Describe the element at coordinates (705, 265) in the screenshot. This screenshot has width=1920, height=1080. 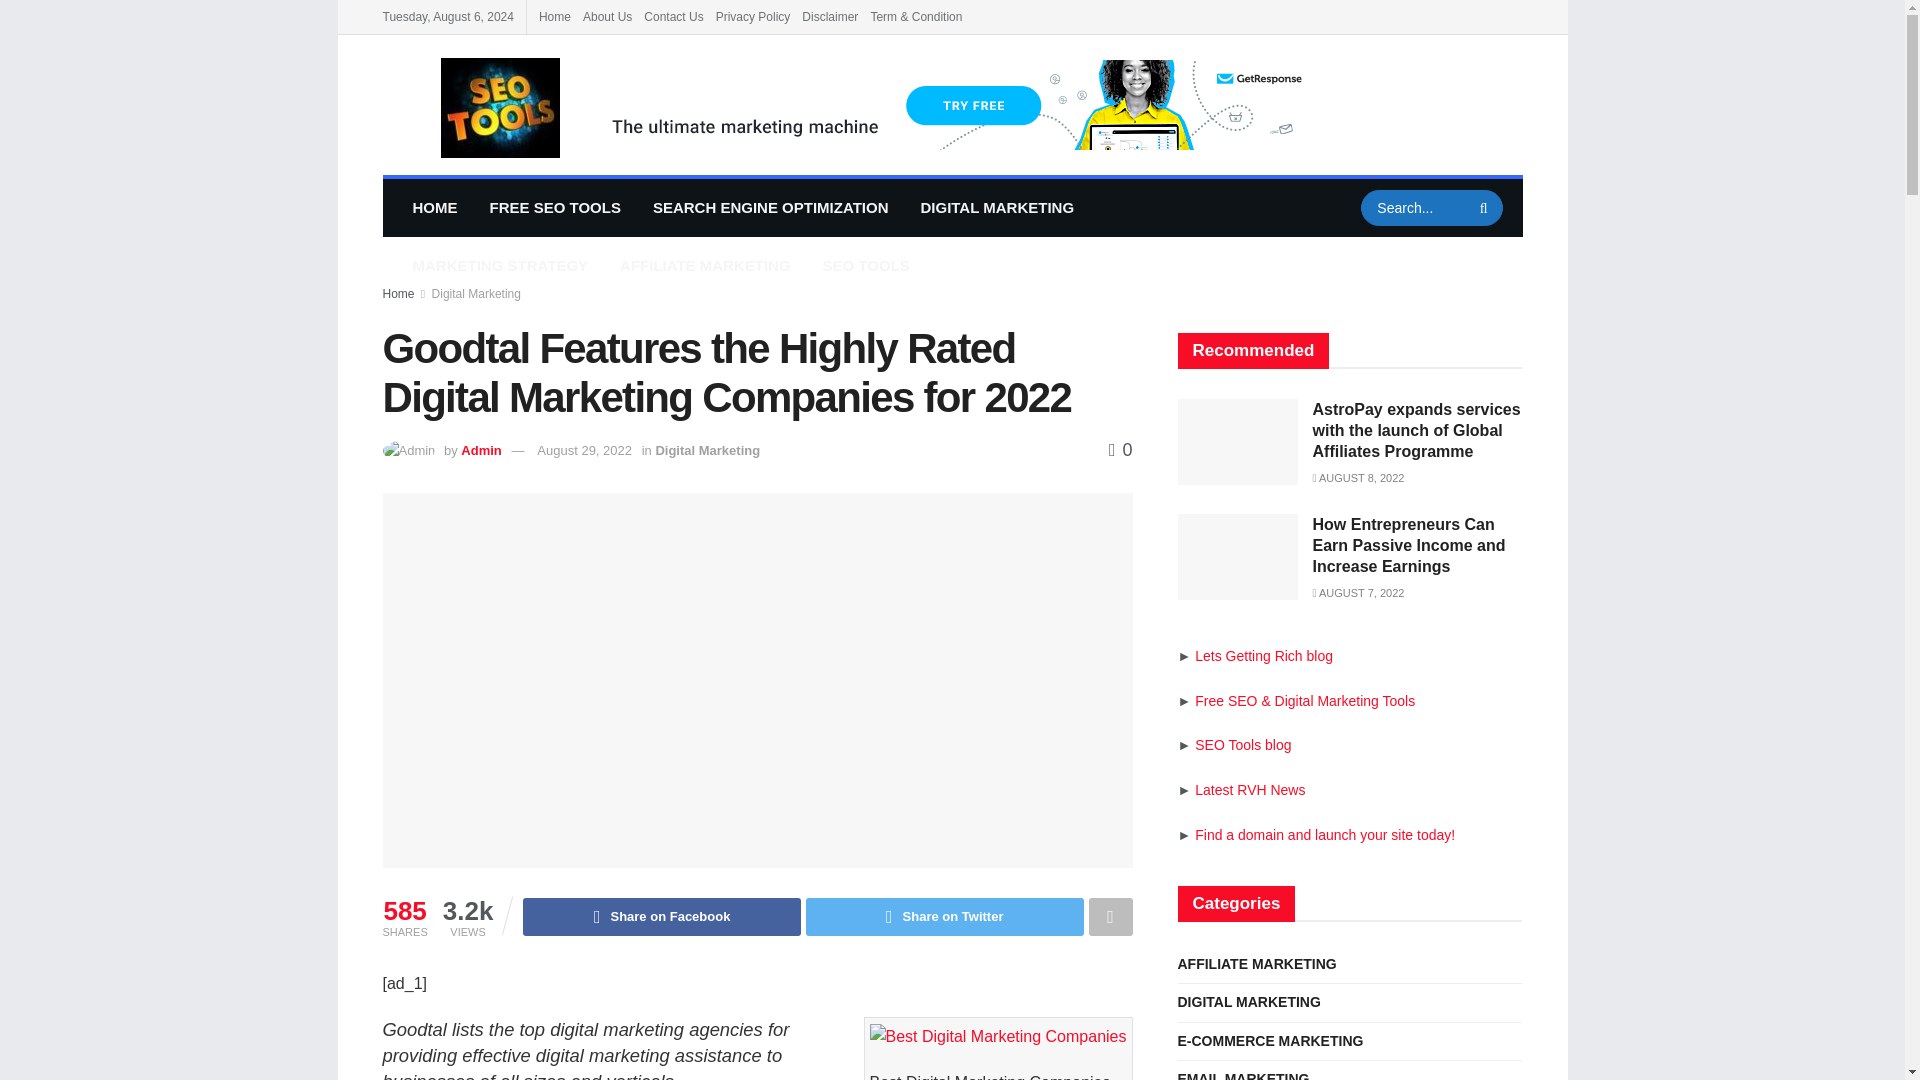
I see `AFFILIATE MARKETING` at that location.